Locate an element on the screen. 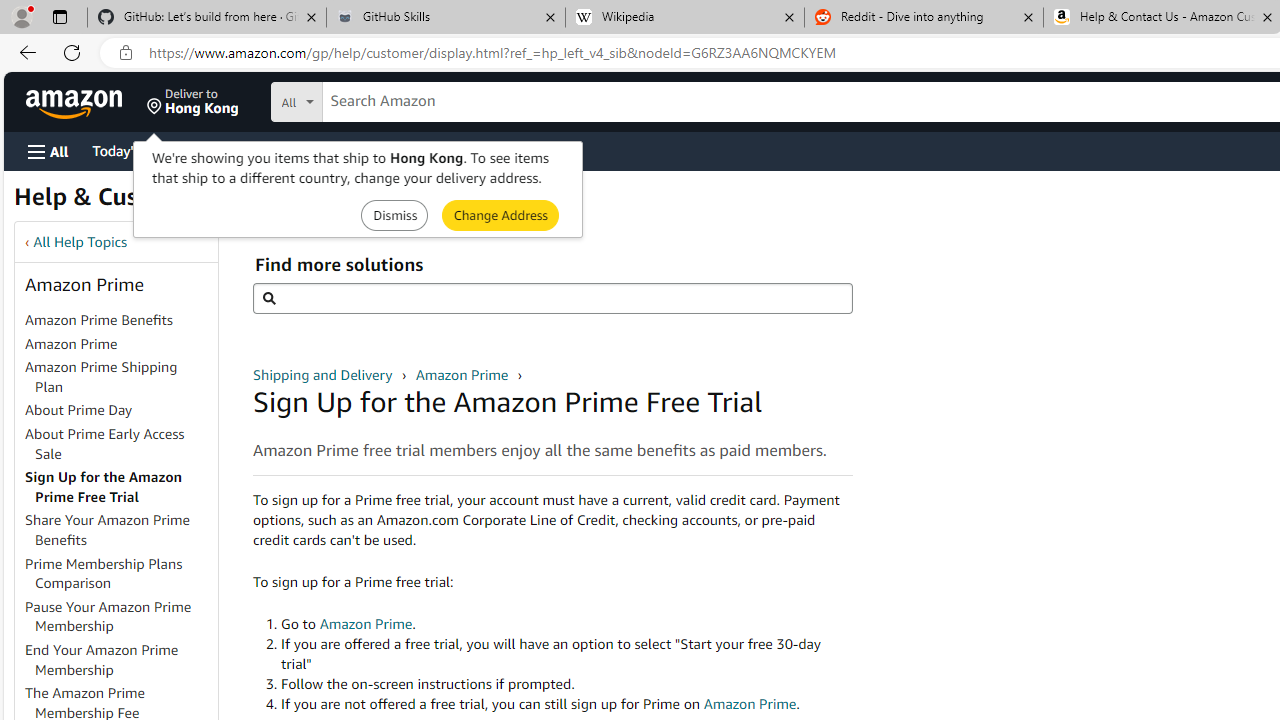 The height and width of the screenshot is (720, 1280). About Prime Day is located at coordinates (79, 410).